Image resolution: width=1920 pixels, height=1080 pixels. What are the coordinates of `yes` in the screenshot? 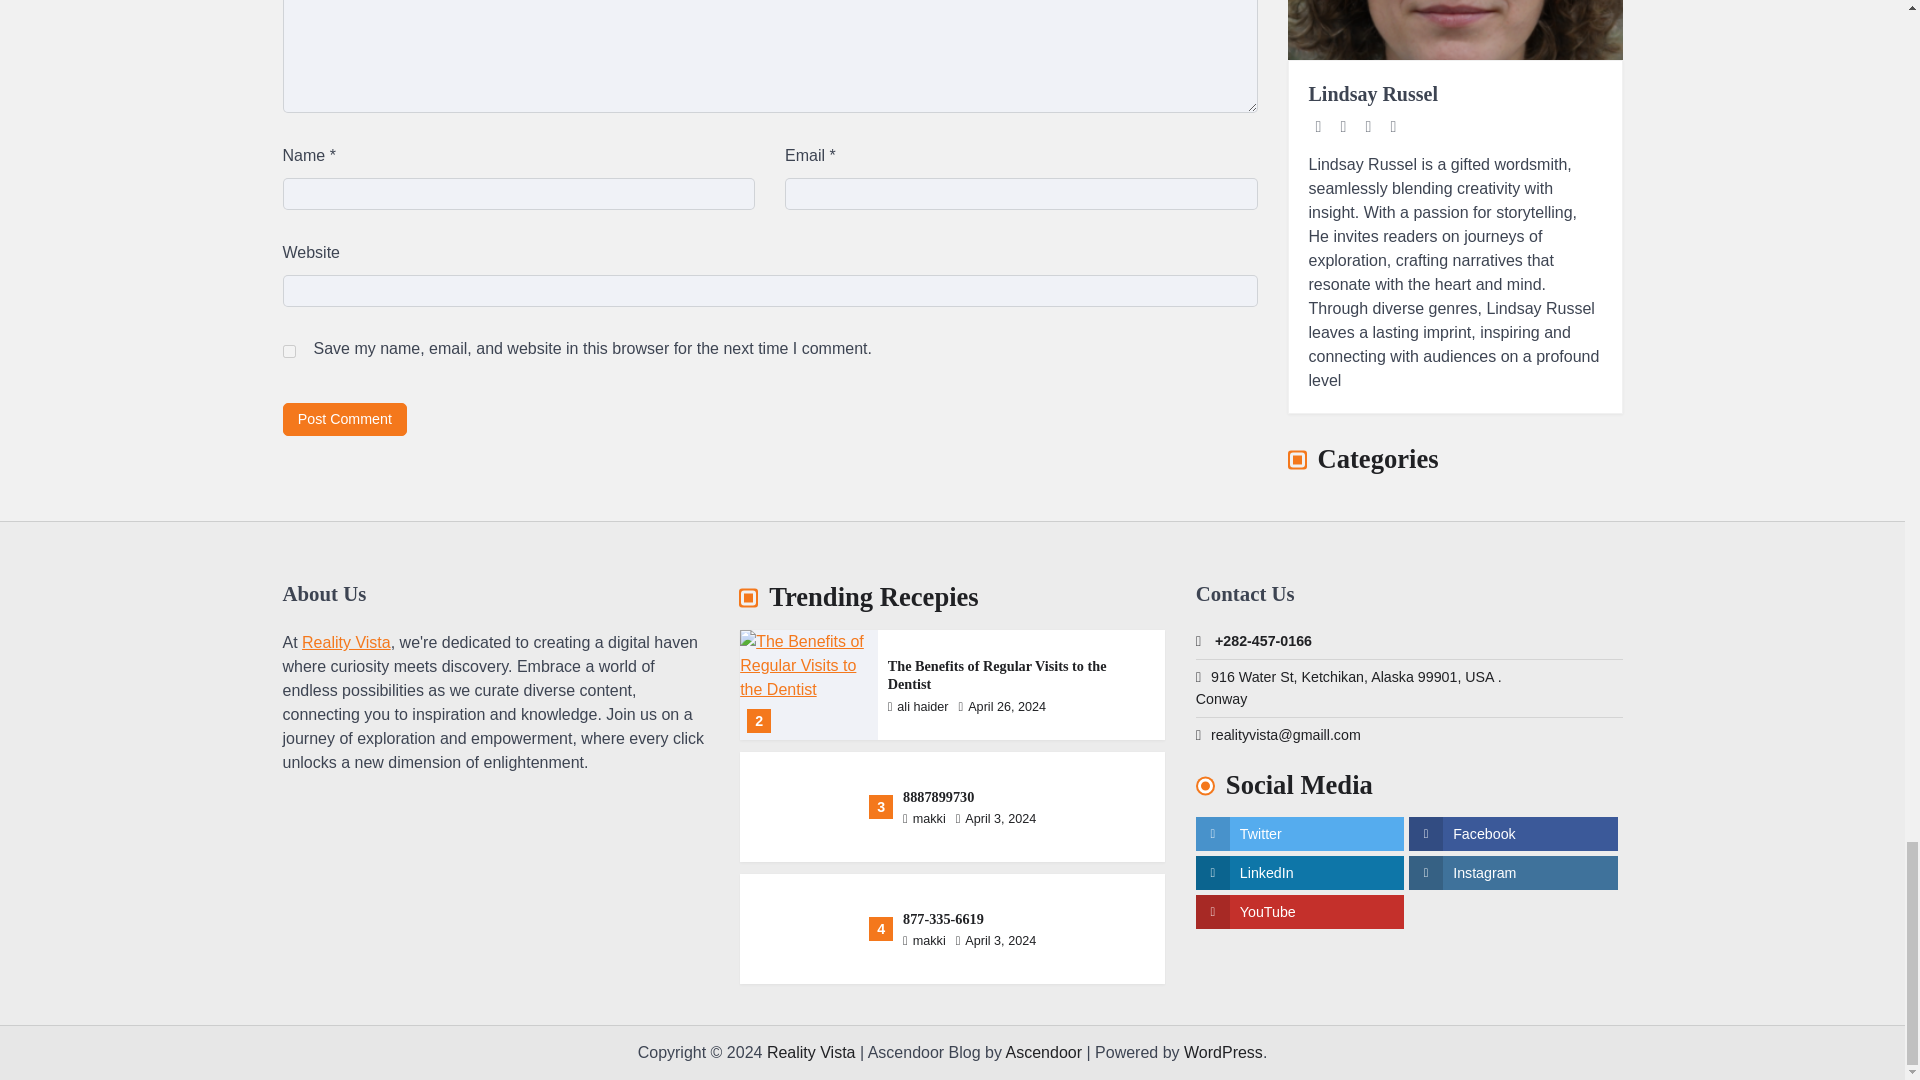 It's located at (288, 350).